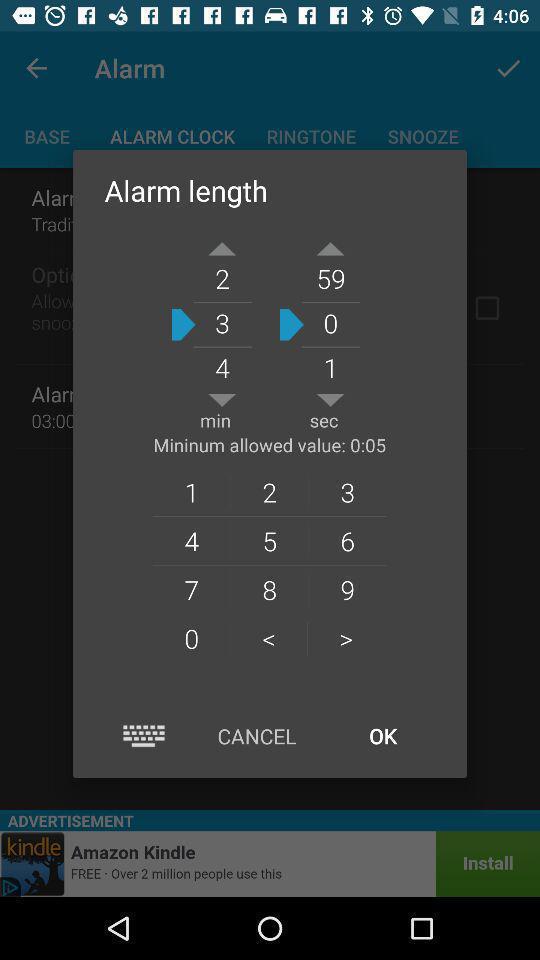 Image resolution: width=540 pixels, height=960 pixels. What do you see at coordinates (348, 492) in the screenshot?
I see `tap 3` at bounding box center [348, 492].